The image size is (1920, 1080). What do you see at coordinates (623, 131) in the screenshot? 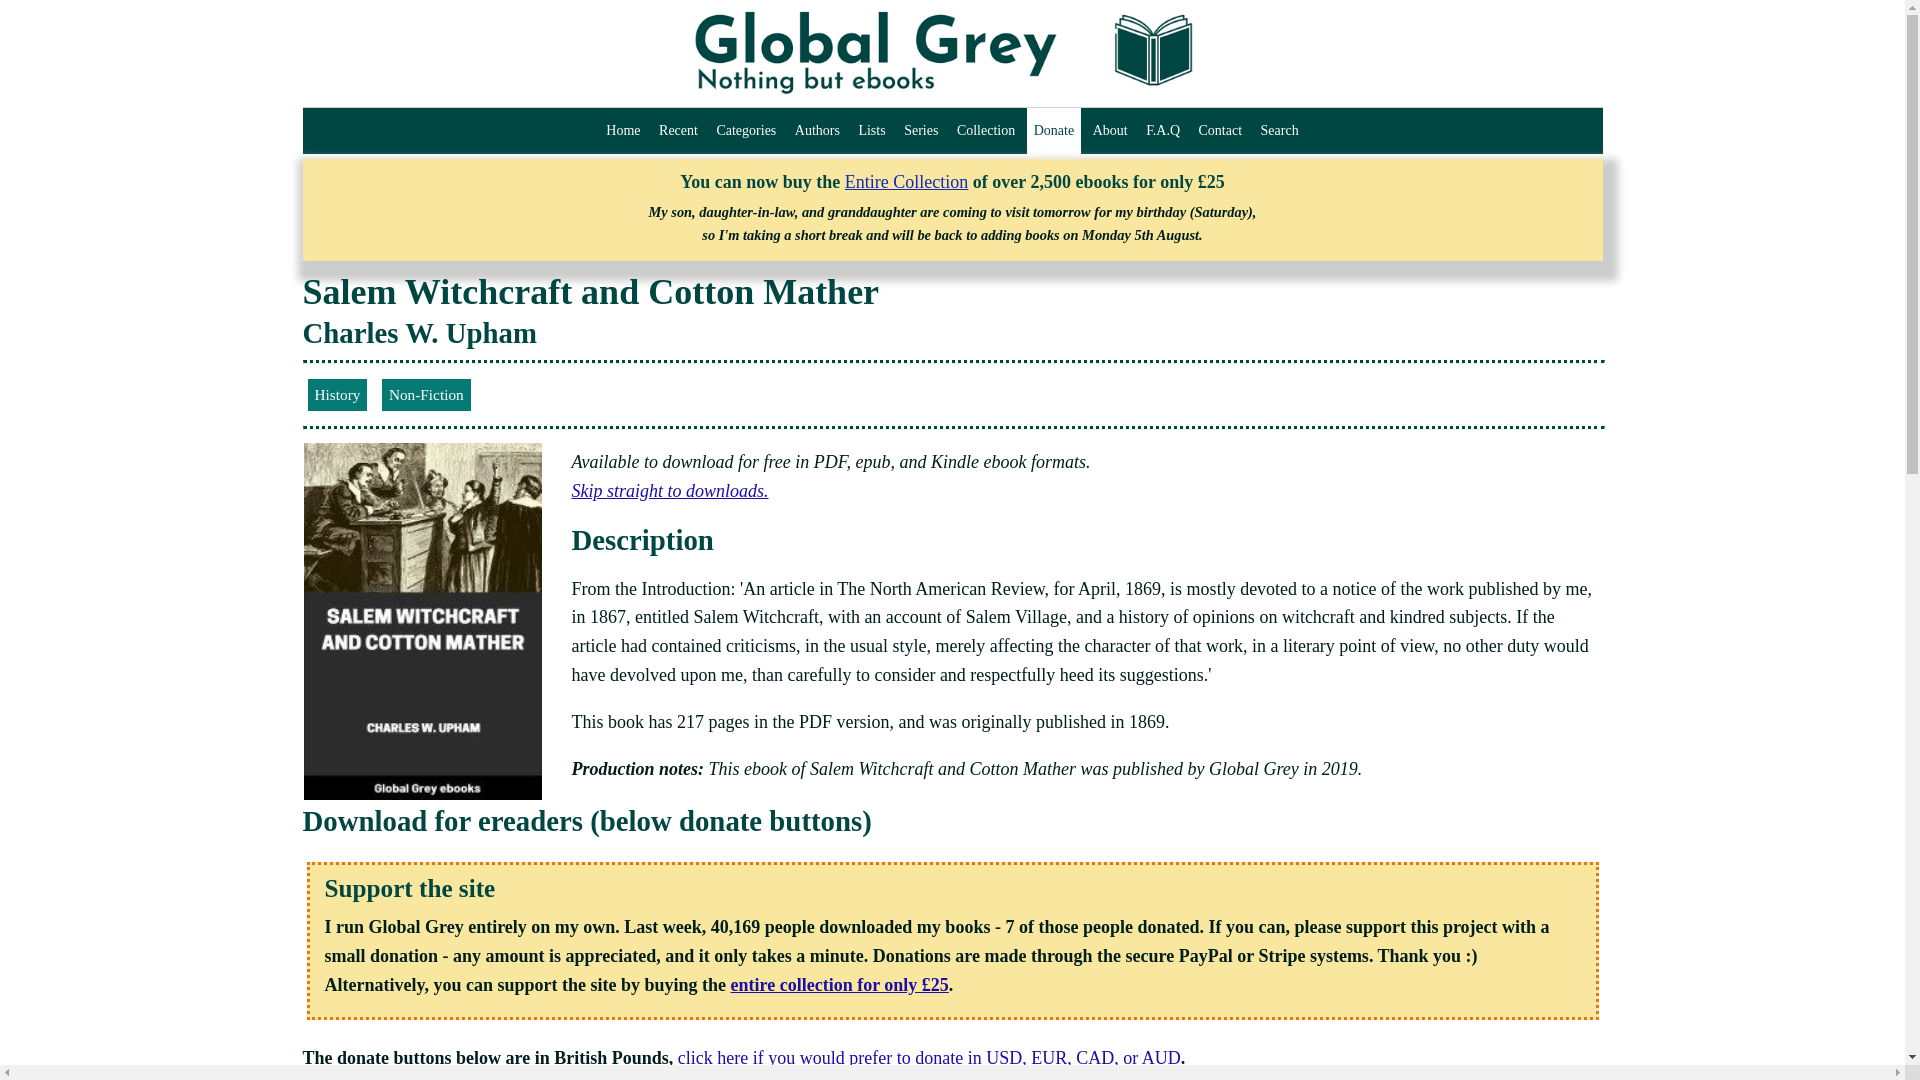
I see `Home` at bounding box center [623, 131].